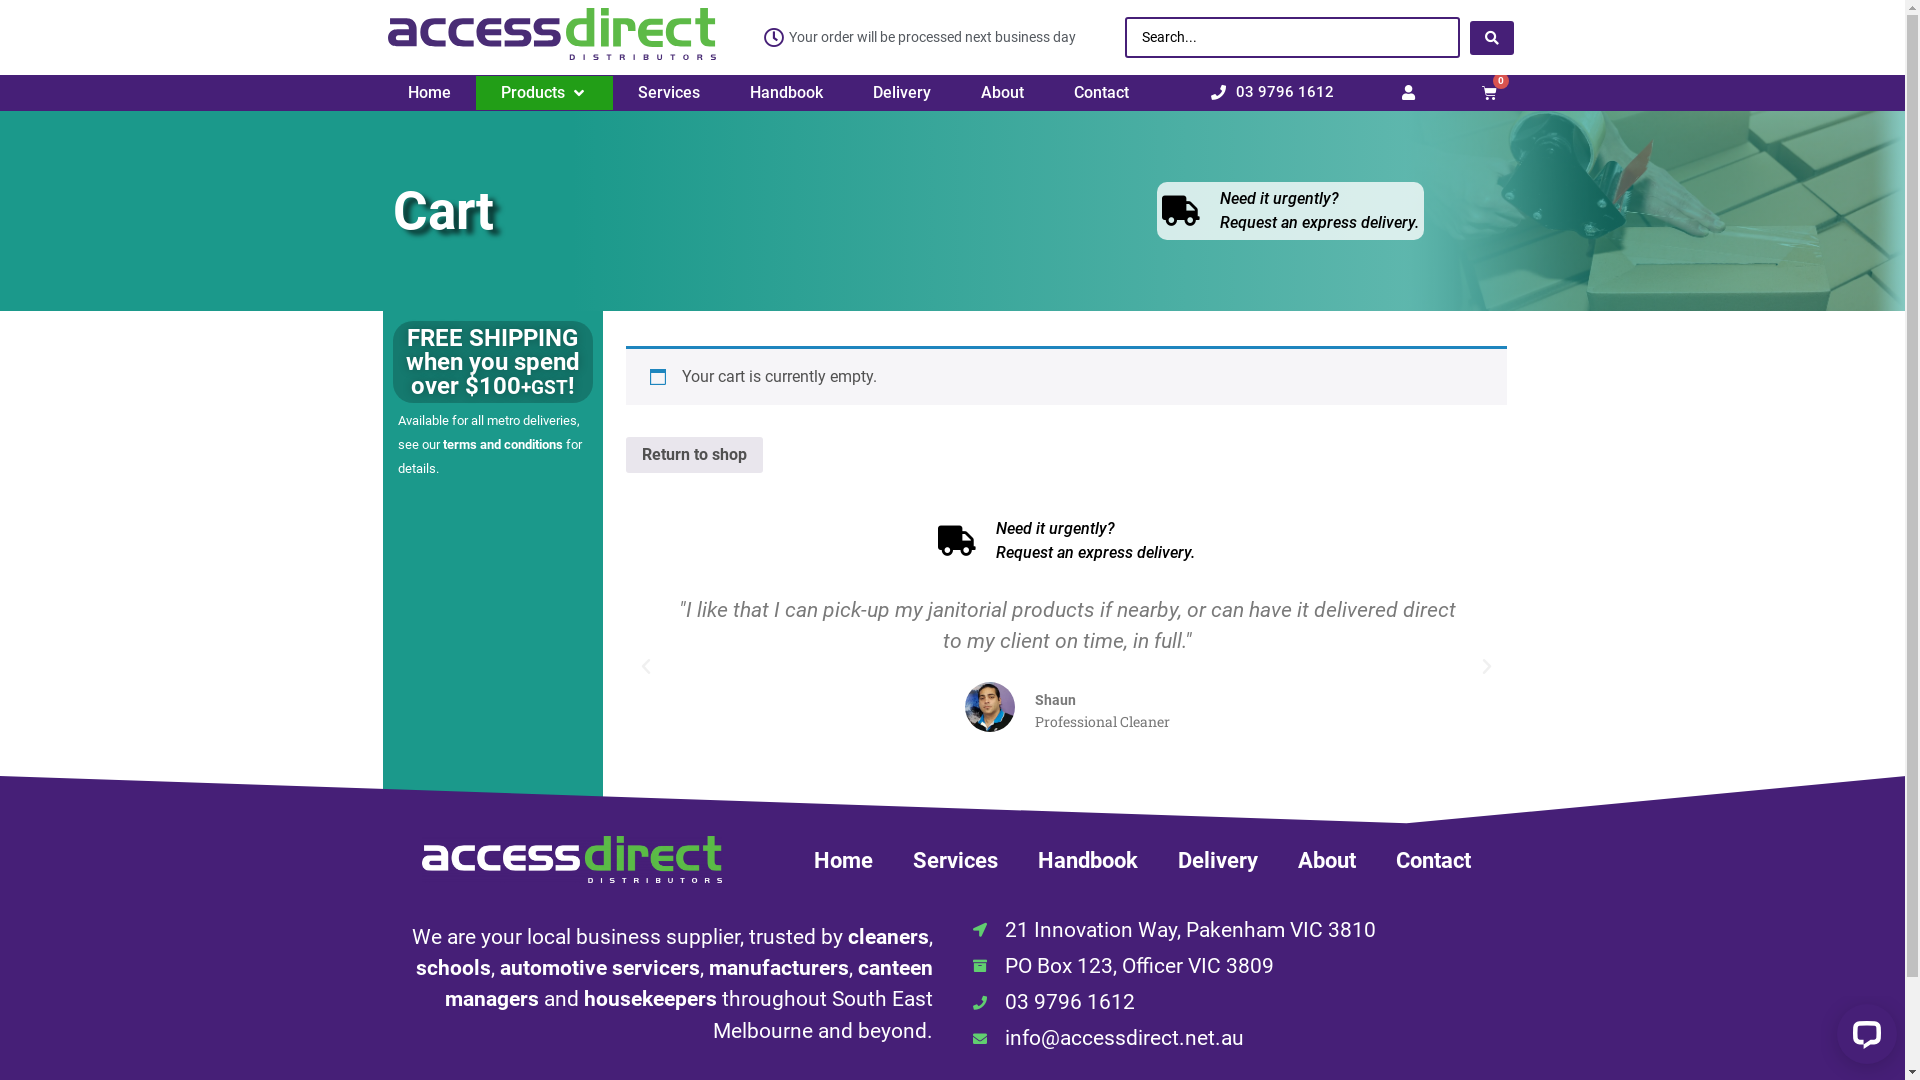  What do you see at coordinates (844, 860) in the screenshot?
I see `Home` at bounding box center [844, 860].